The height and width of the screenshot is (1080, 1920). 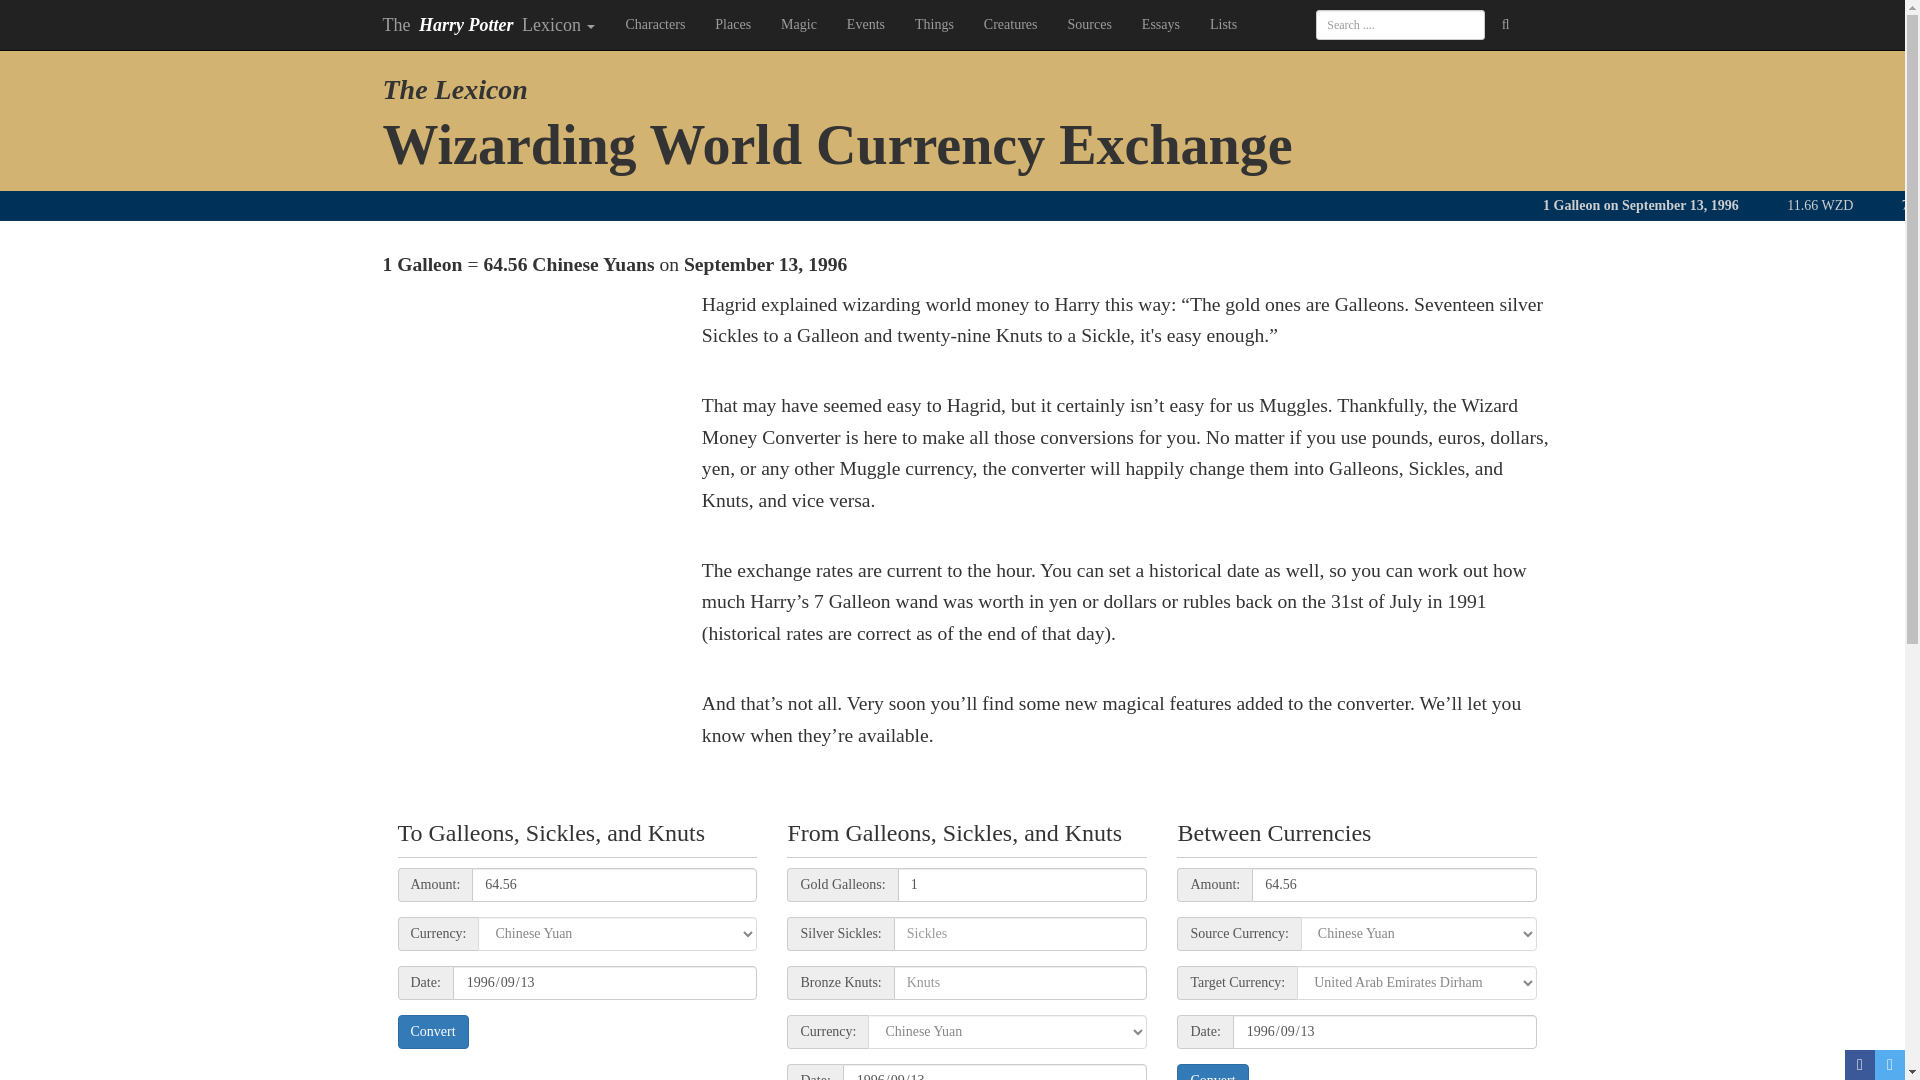 I want to click on Places, so click(x=733, y=24).